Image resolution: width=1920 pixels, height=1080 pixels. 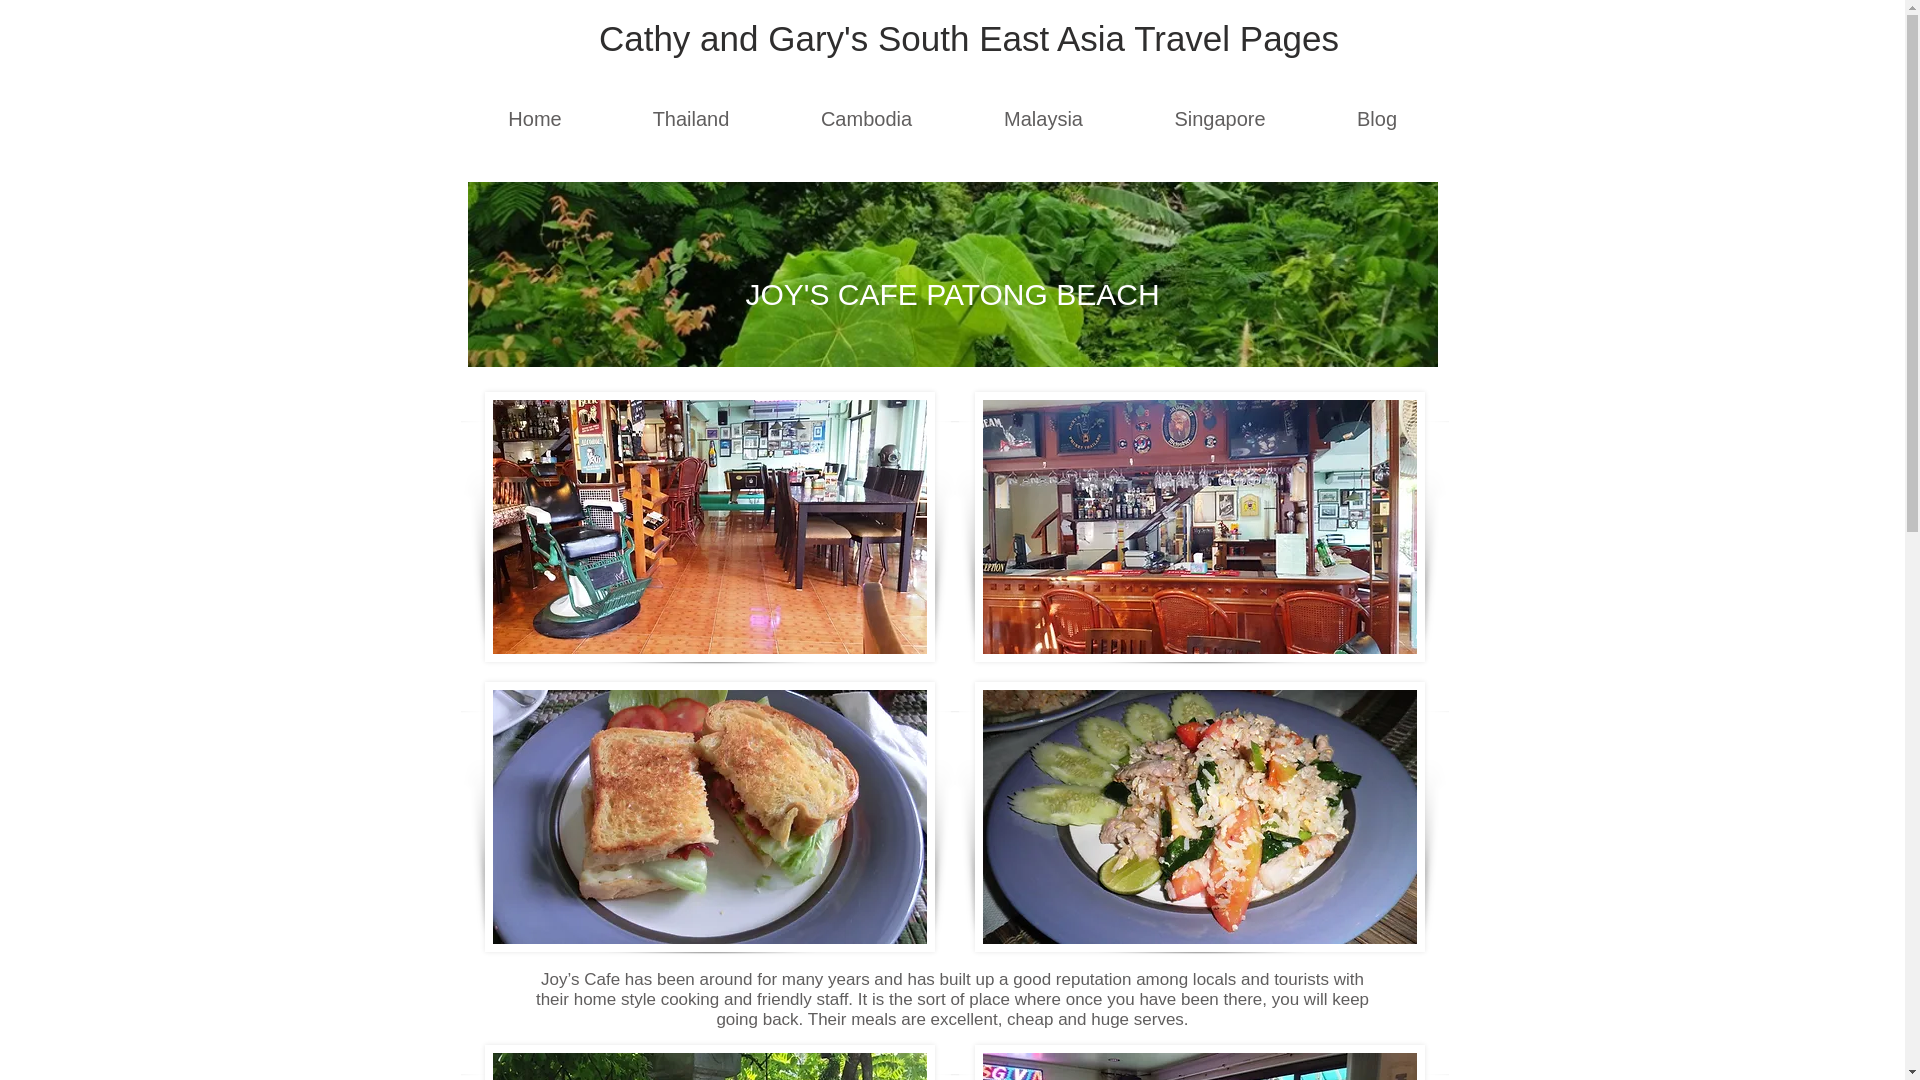 What do you see at coordinates (708, 527) in the screenshot?
I see `Joy's Cafe - Patong Beach` at bounding box center [708, 527].